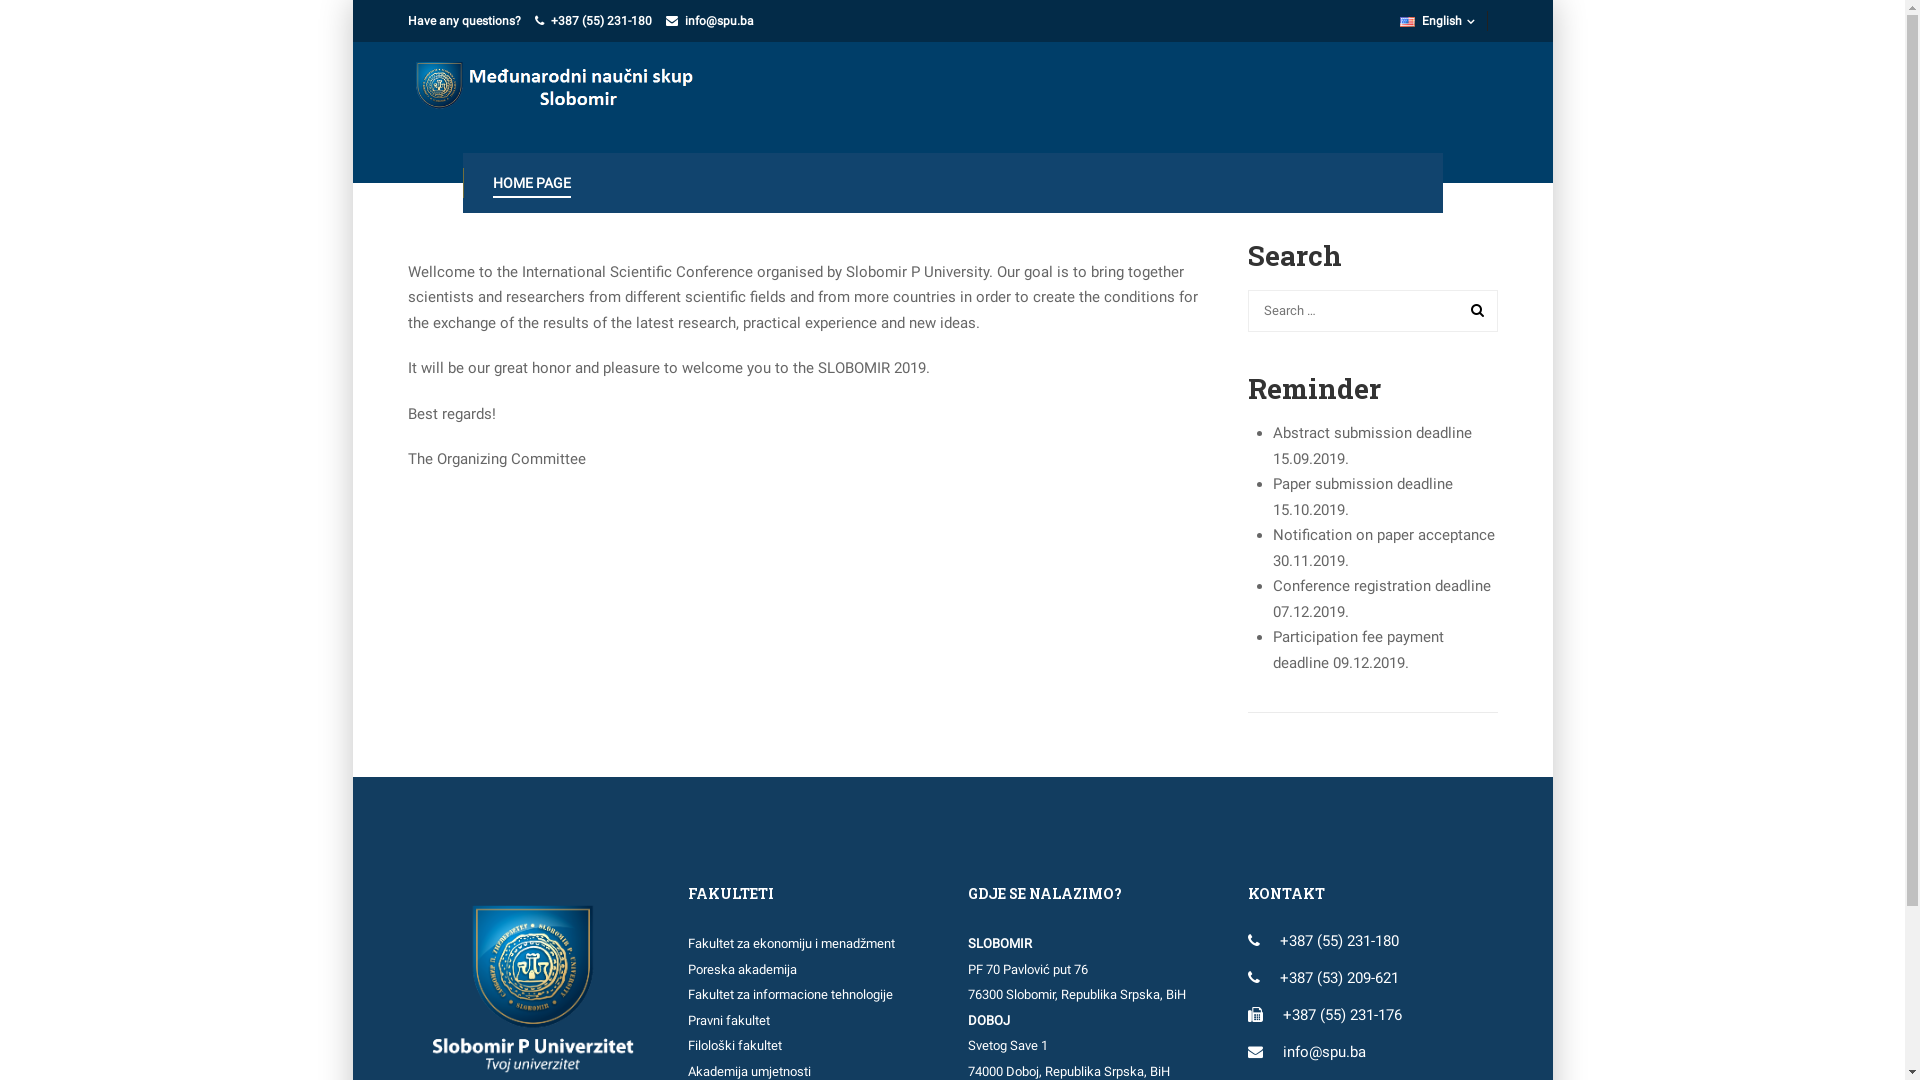 Image resolution: width=1920 pixels, height=1080 pixels. What do you see at coordinates (1340, 978) in the screenshot?
I see `+387 (53) 209-621` at bounding box center [1340, 978].